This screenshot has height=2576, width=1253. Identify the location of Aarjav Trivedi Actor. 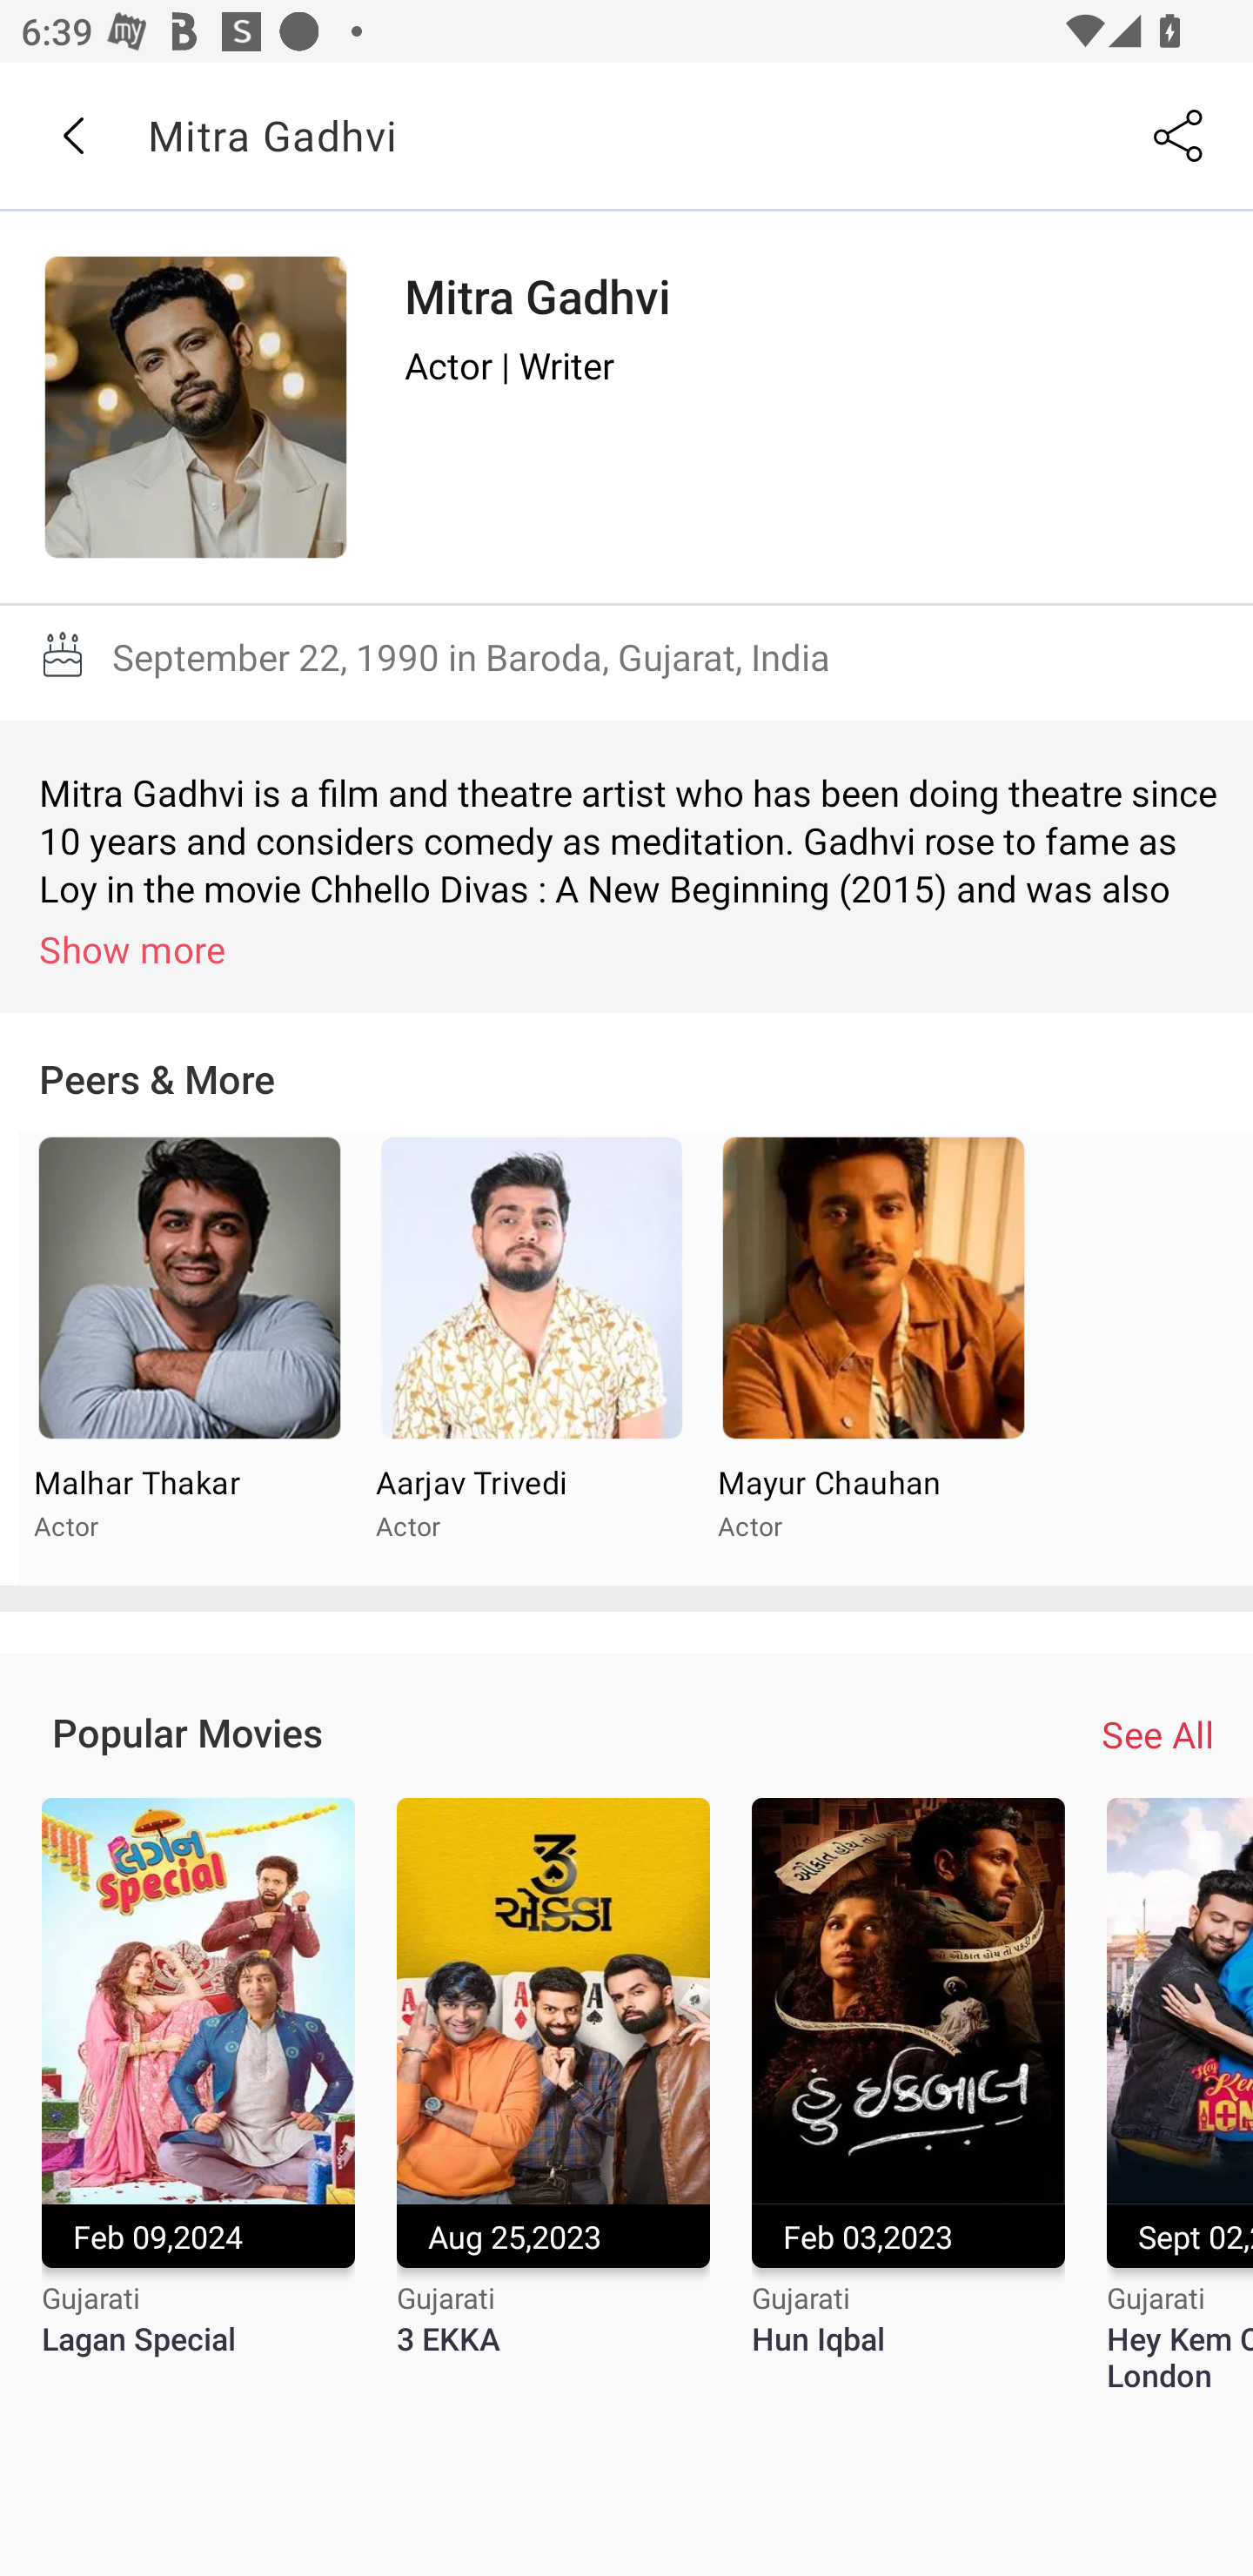
(531, 1358).